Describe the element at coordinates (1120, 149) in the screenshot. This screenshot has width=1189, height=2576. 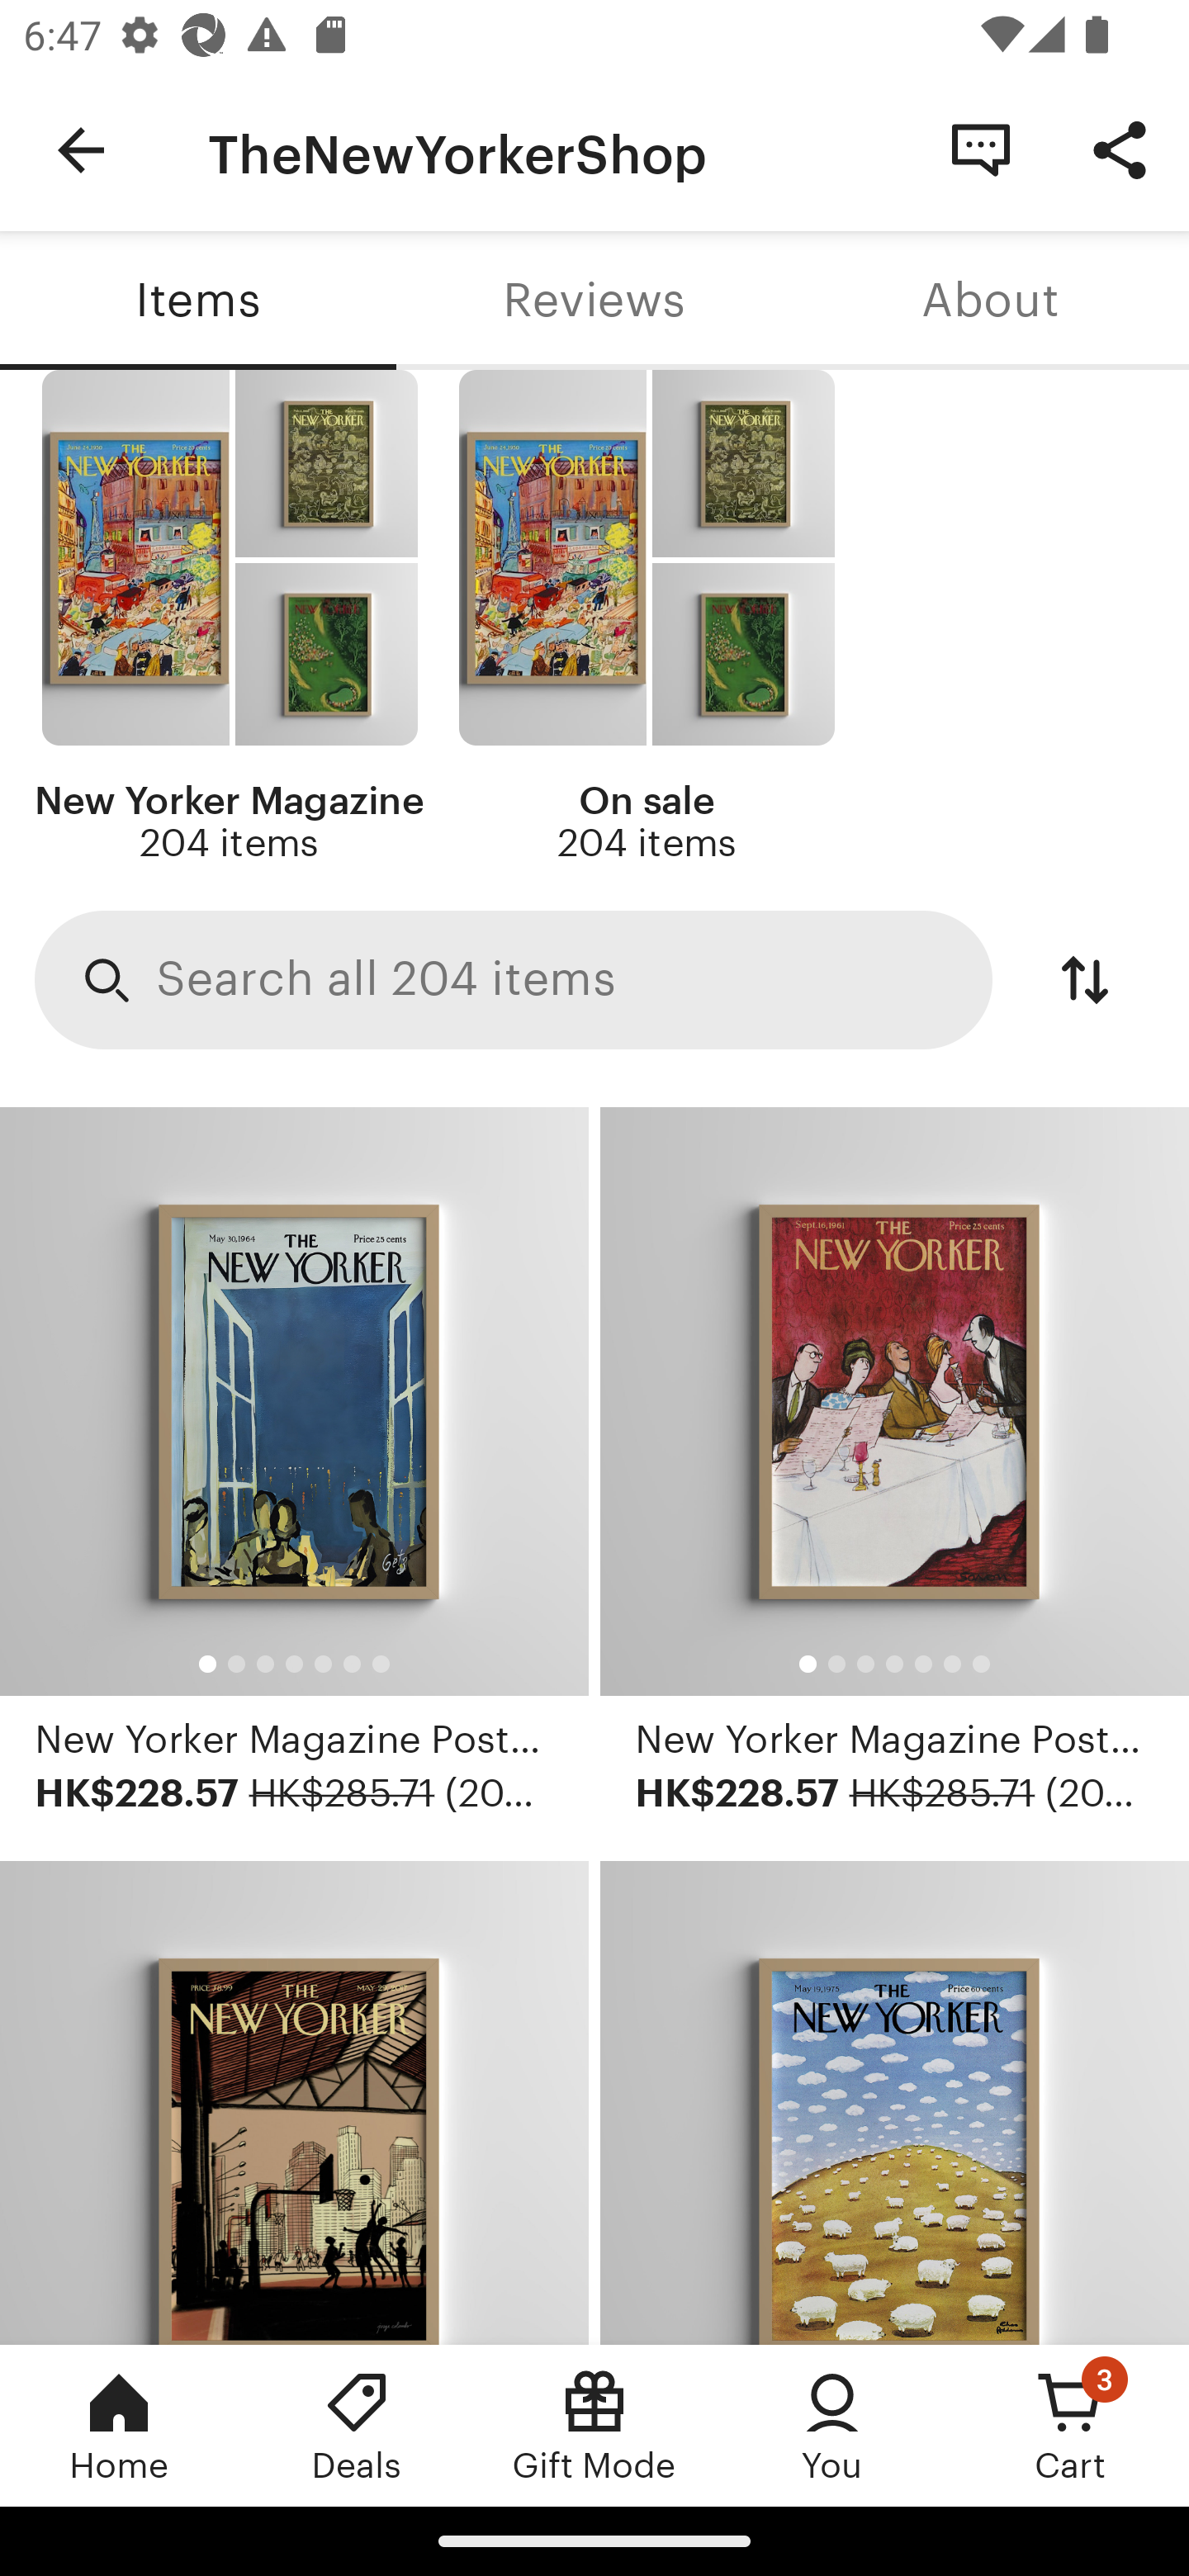
I see `Share` at that location.